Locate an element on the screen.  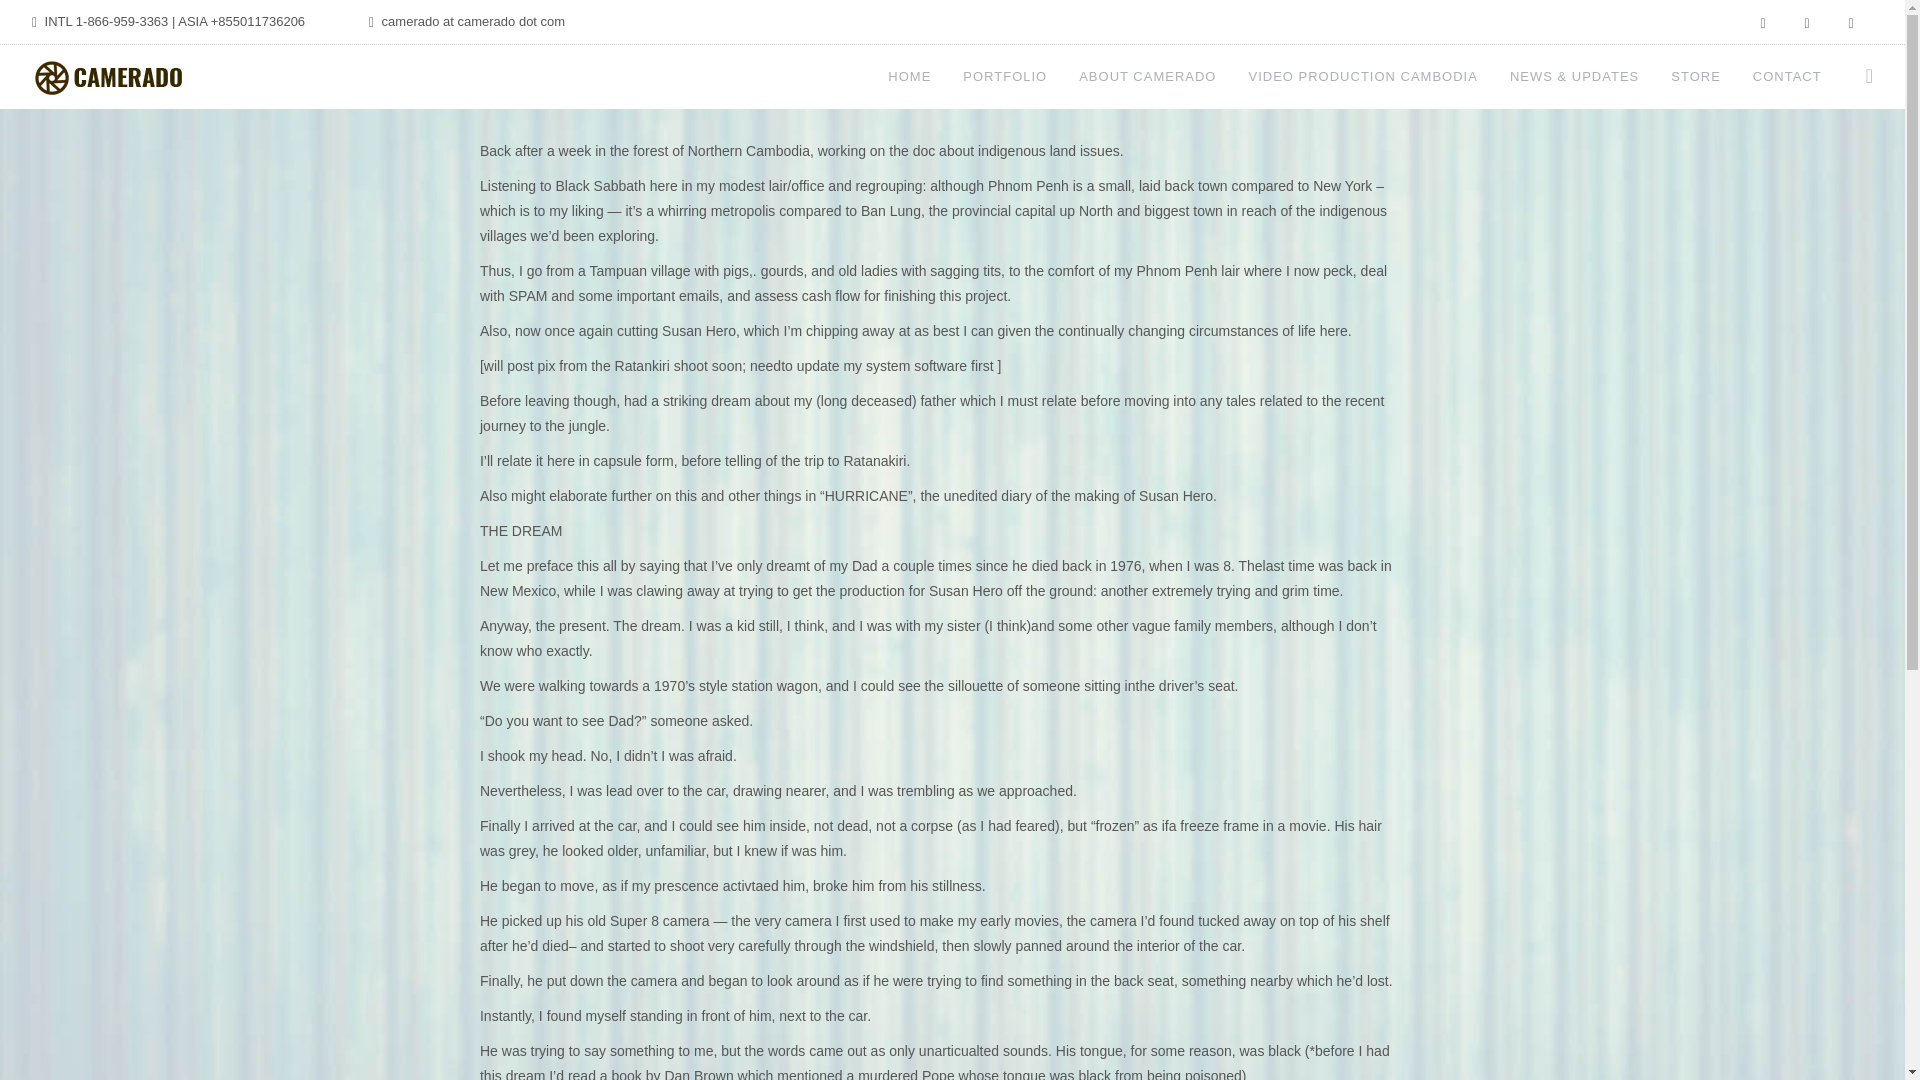
PORTFOLIO is located at coordinates (1004, 77).